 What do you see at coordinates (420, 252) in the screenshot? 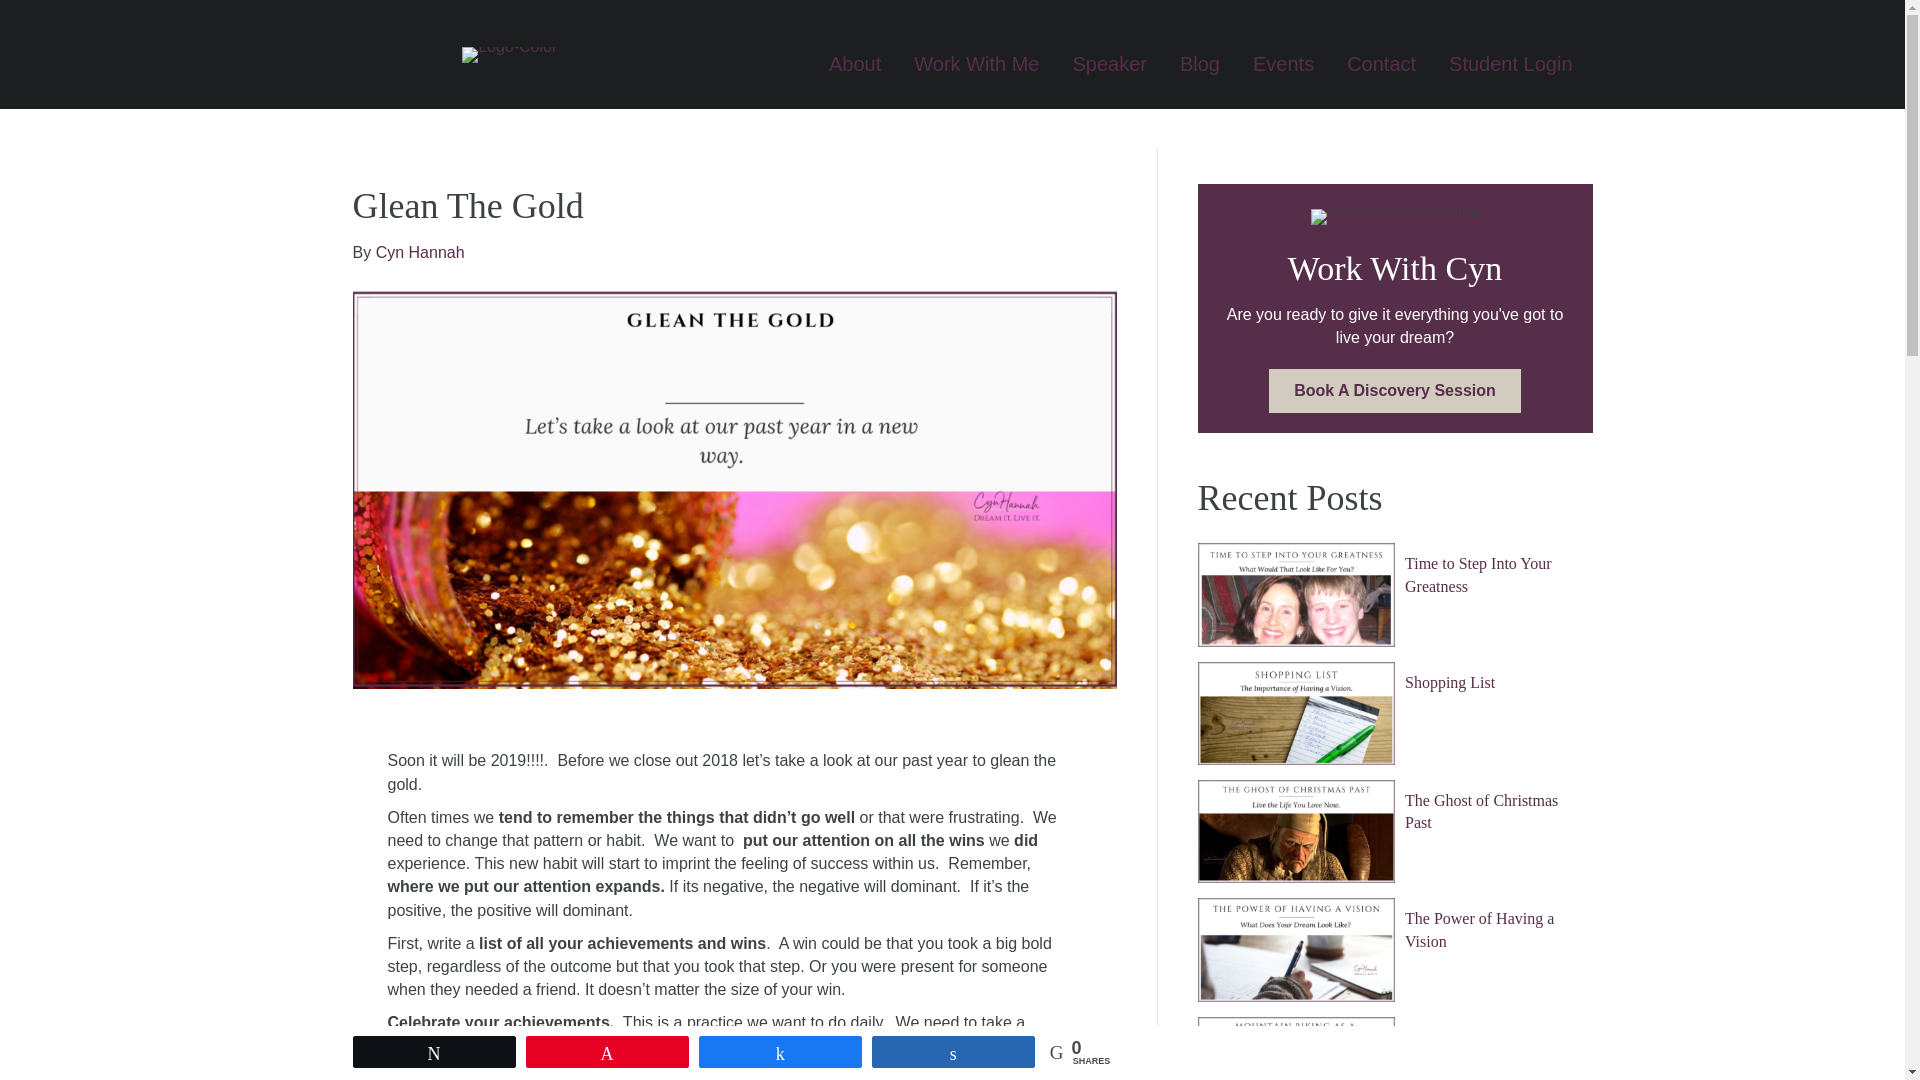
I see `Cyn Hannah` at bounding box center [420, 252].